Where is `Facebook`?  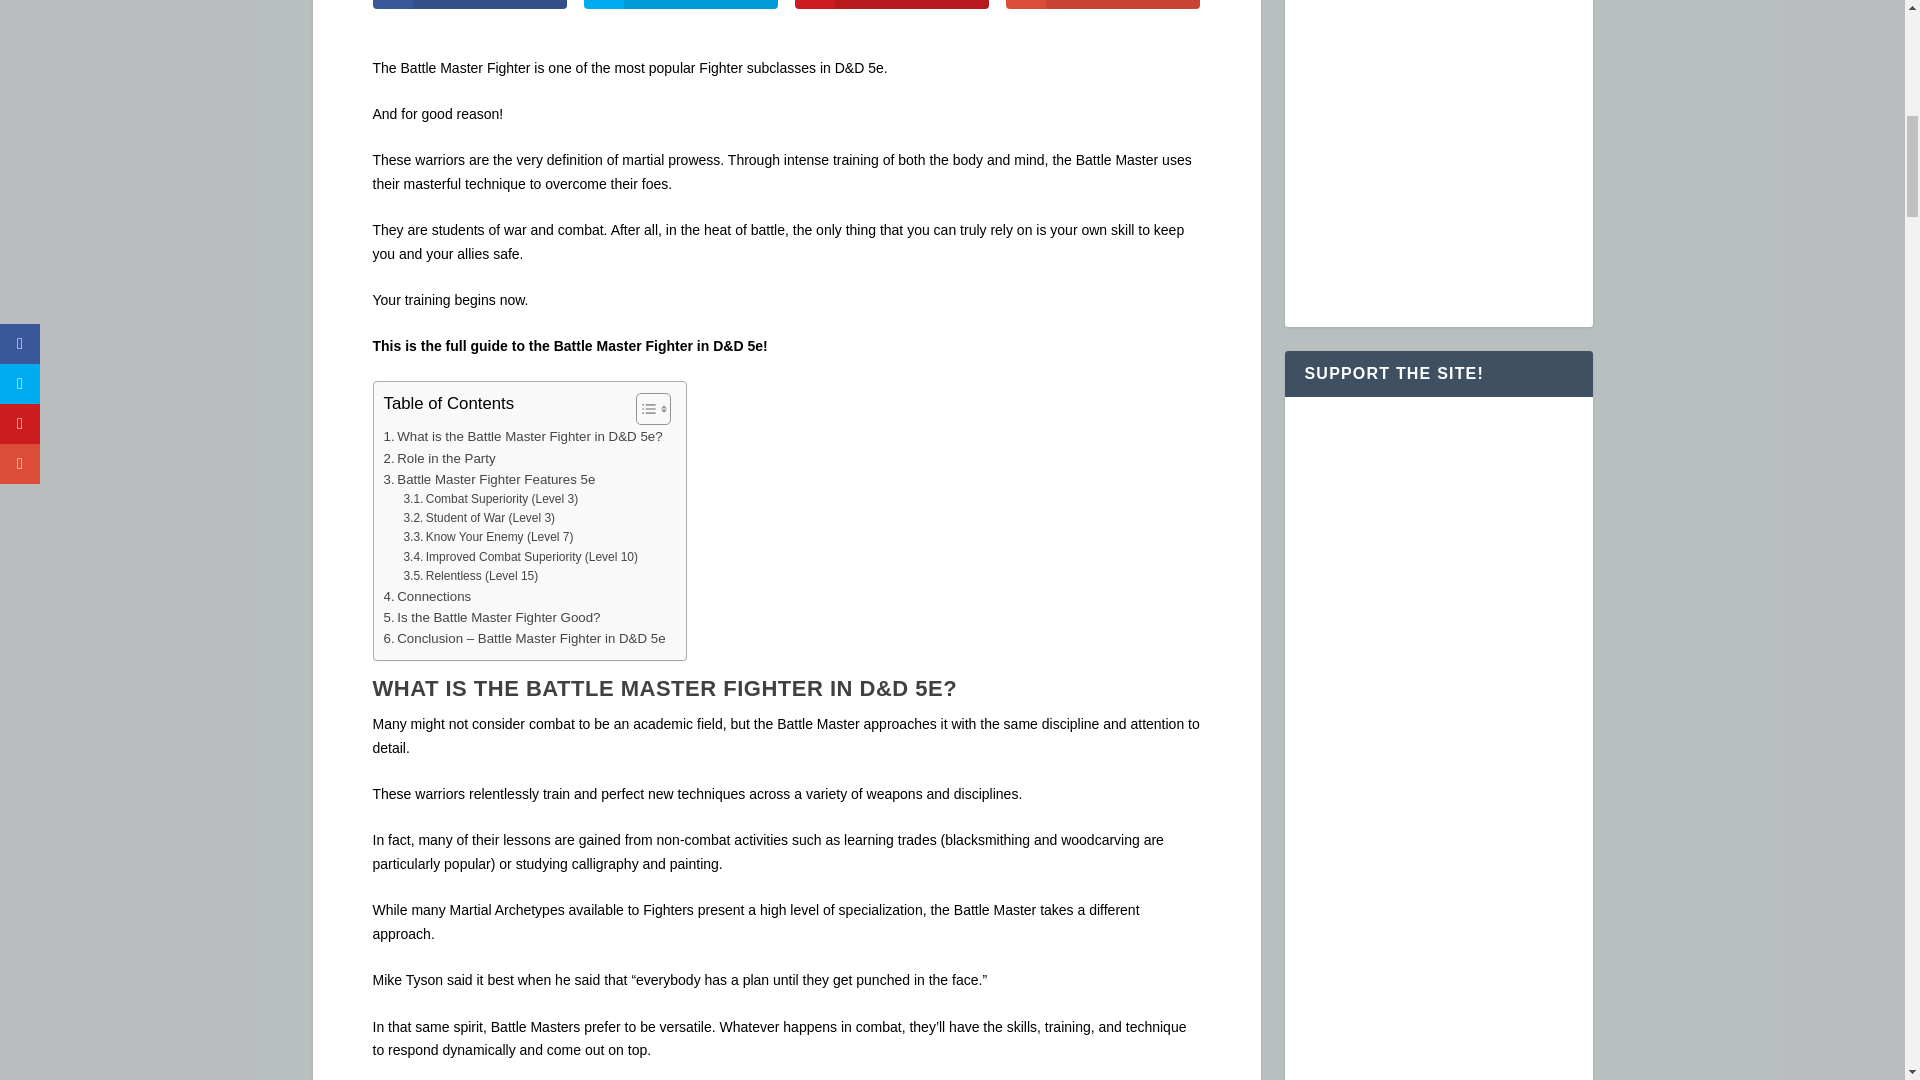 Facebook is located at coordinates (469, 4).